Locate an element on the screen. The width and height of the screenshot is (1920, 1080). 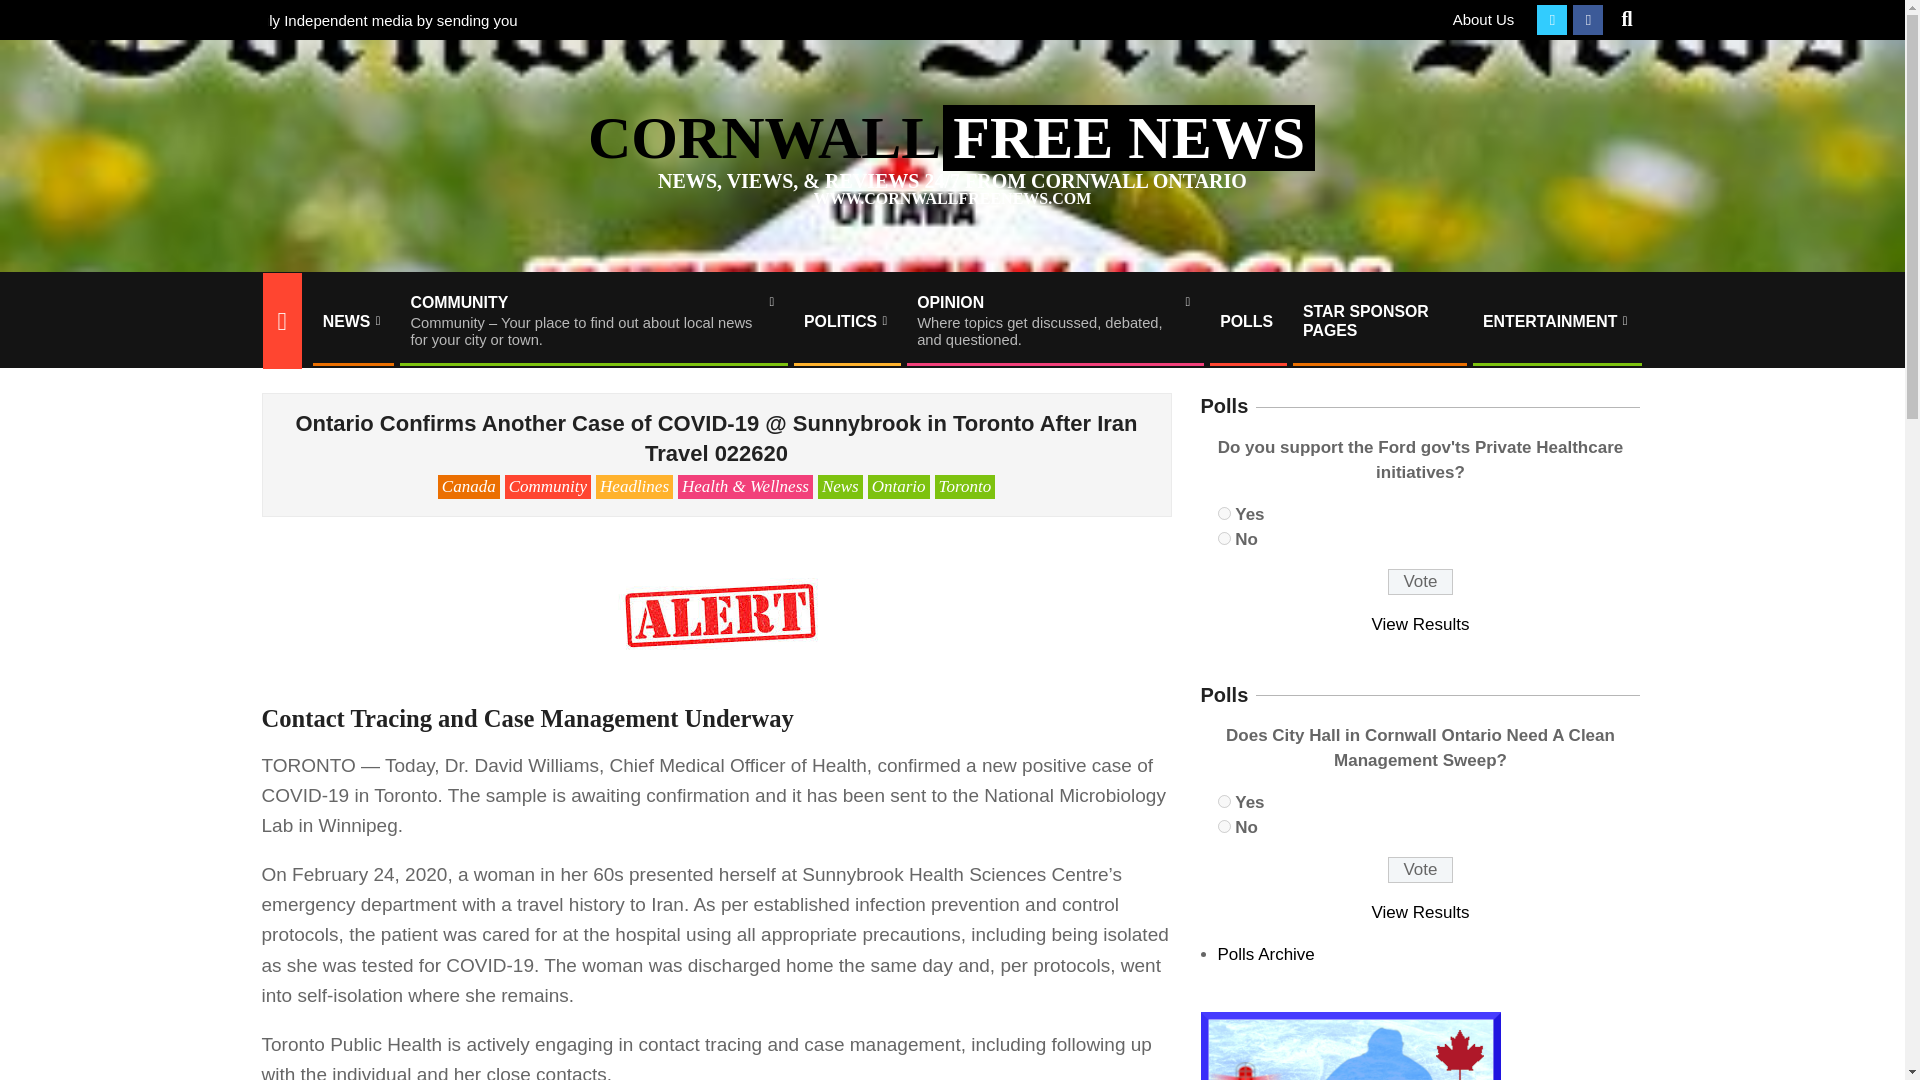
ENTERTAINMENT is located at coordinates (1556, 321).